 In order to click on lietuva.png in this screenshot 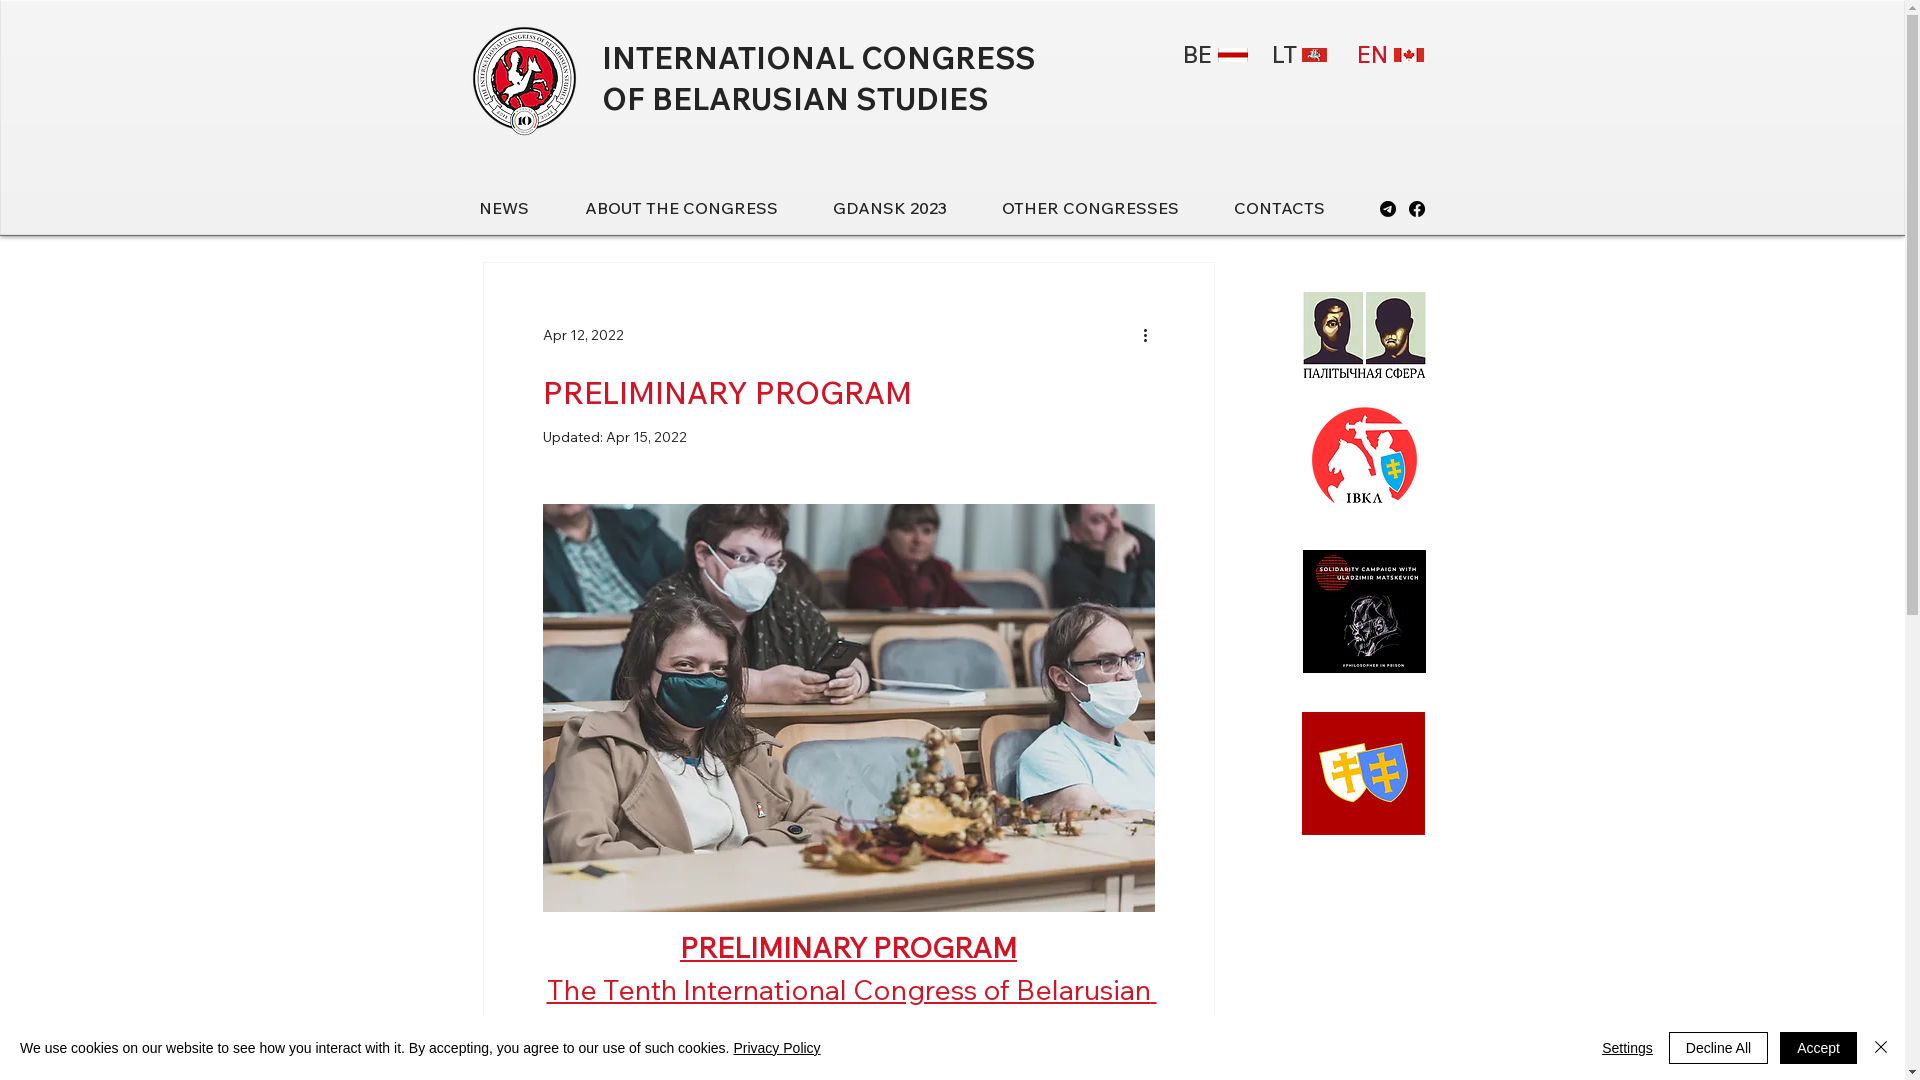, I will do `click(1314, 55)`.